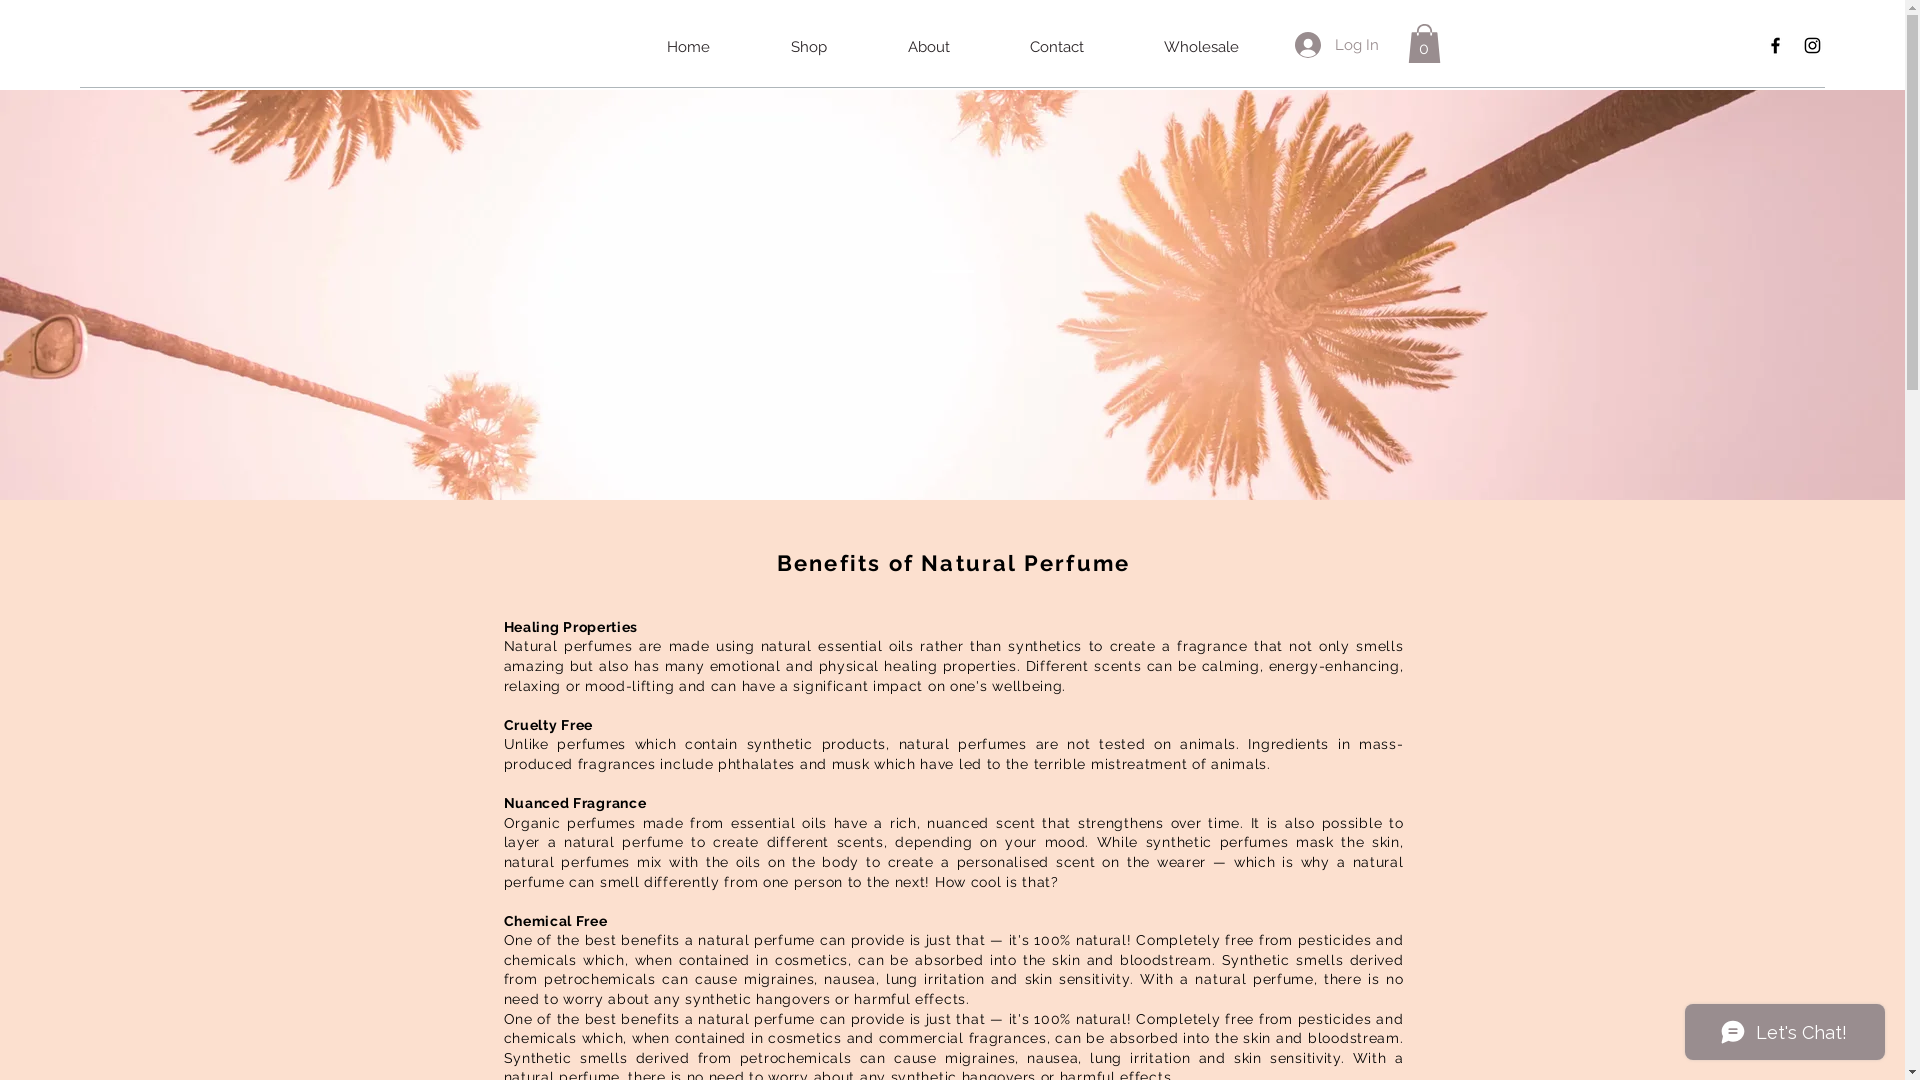 The width and height of the screenshot is (1920, 1080). Describe the element at coordinates (1057, 48) in the screenshot. I see `Contact` at that location.